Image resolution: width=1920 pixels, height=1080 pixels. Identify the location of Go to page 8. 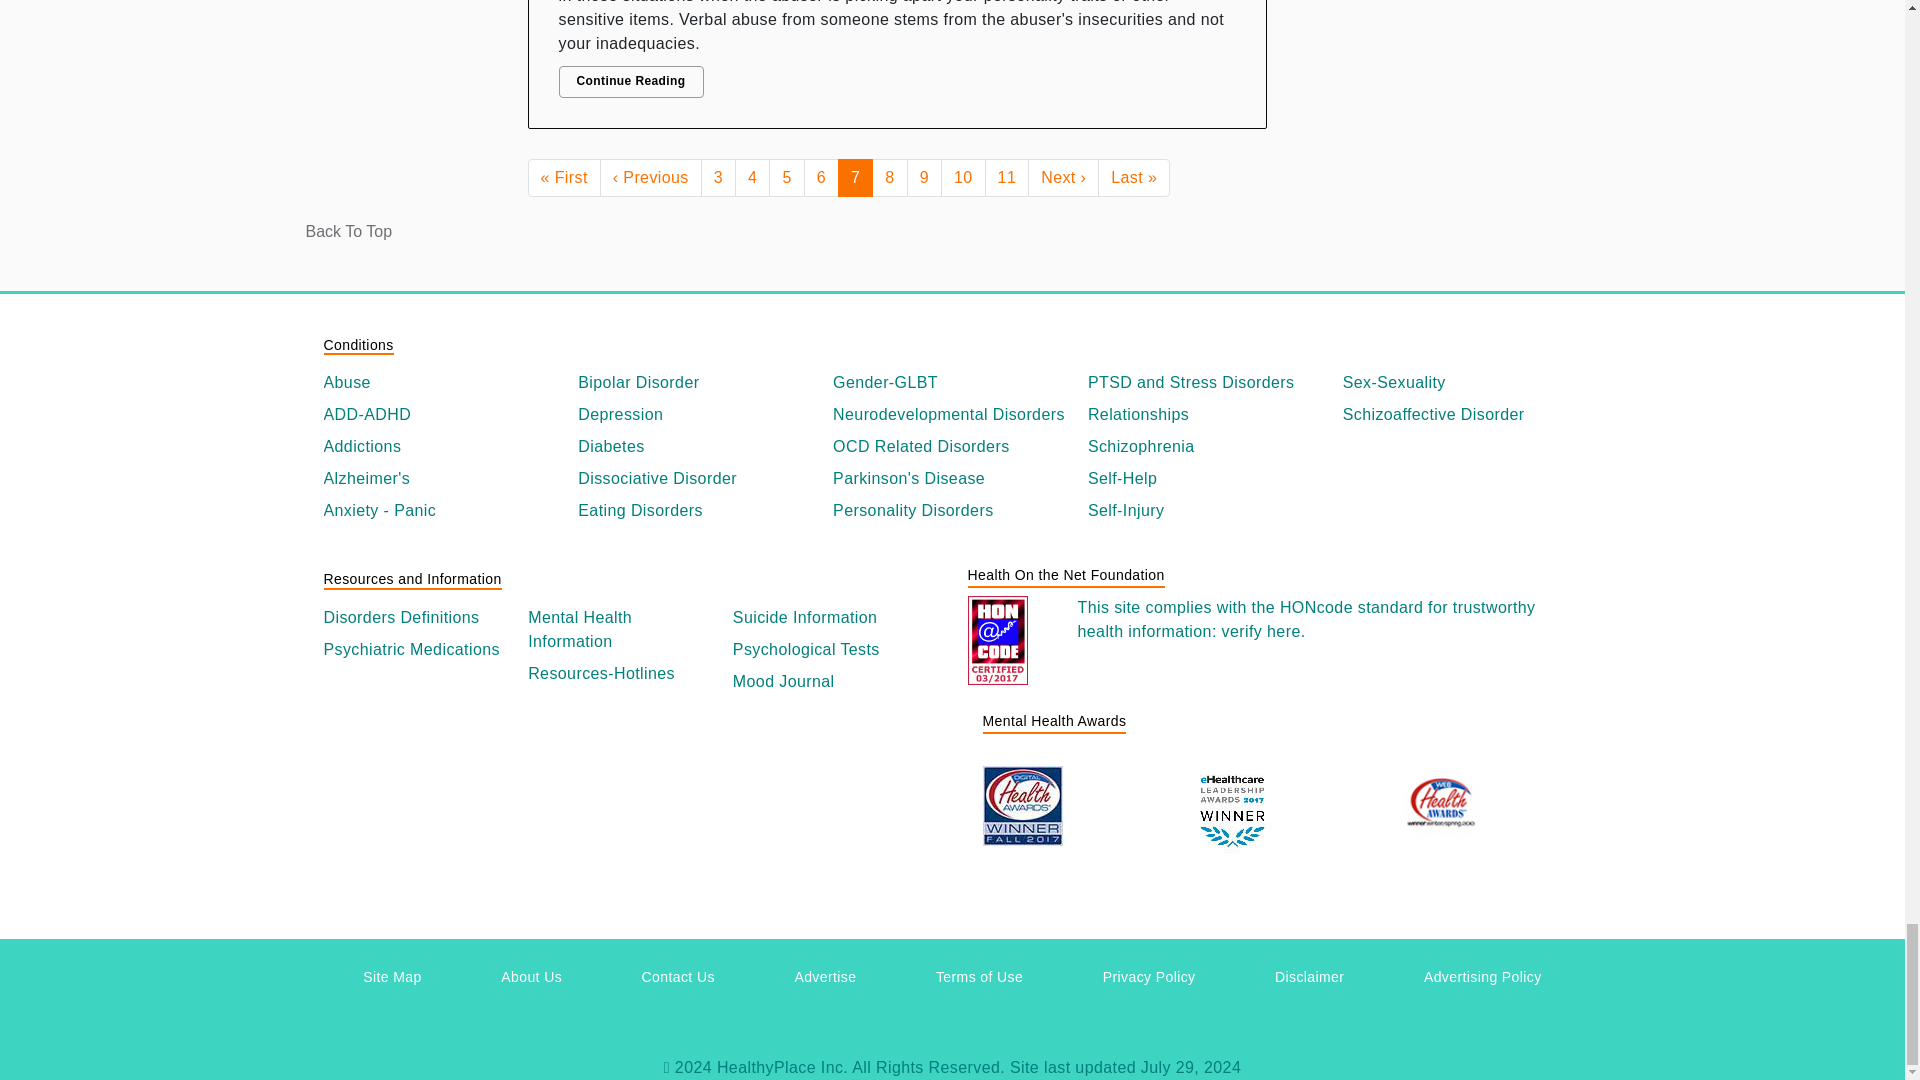
(888, 177).